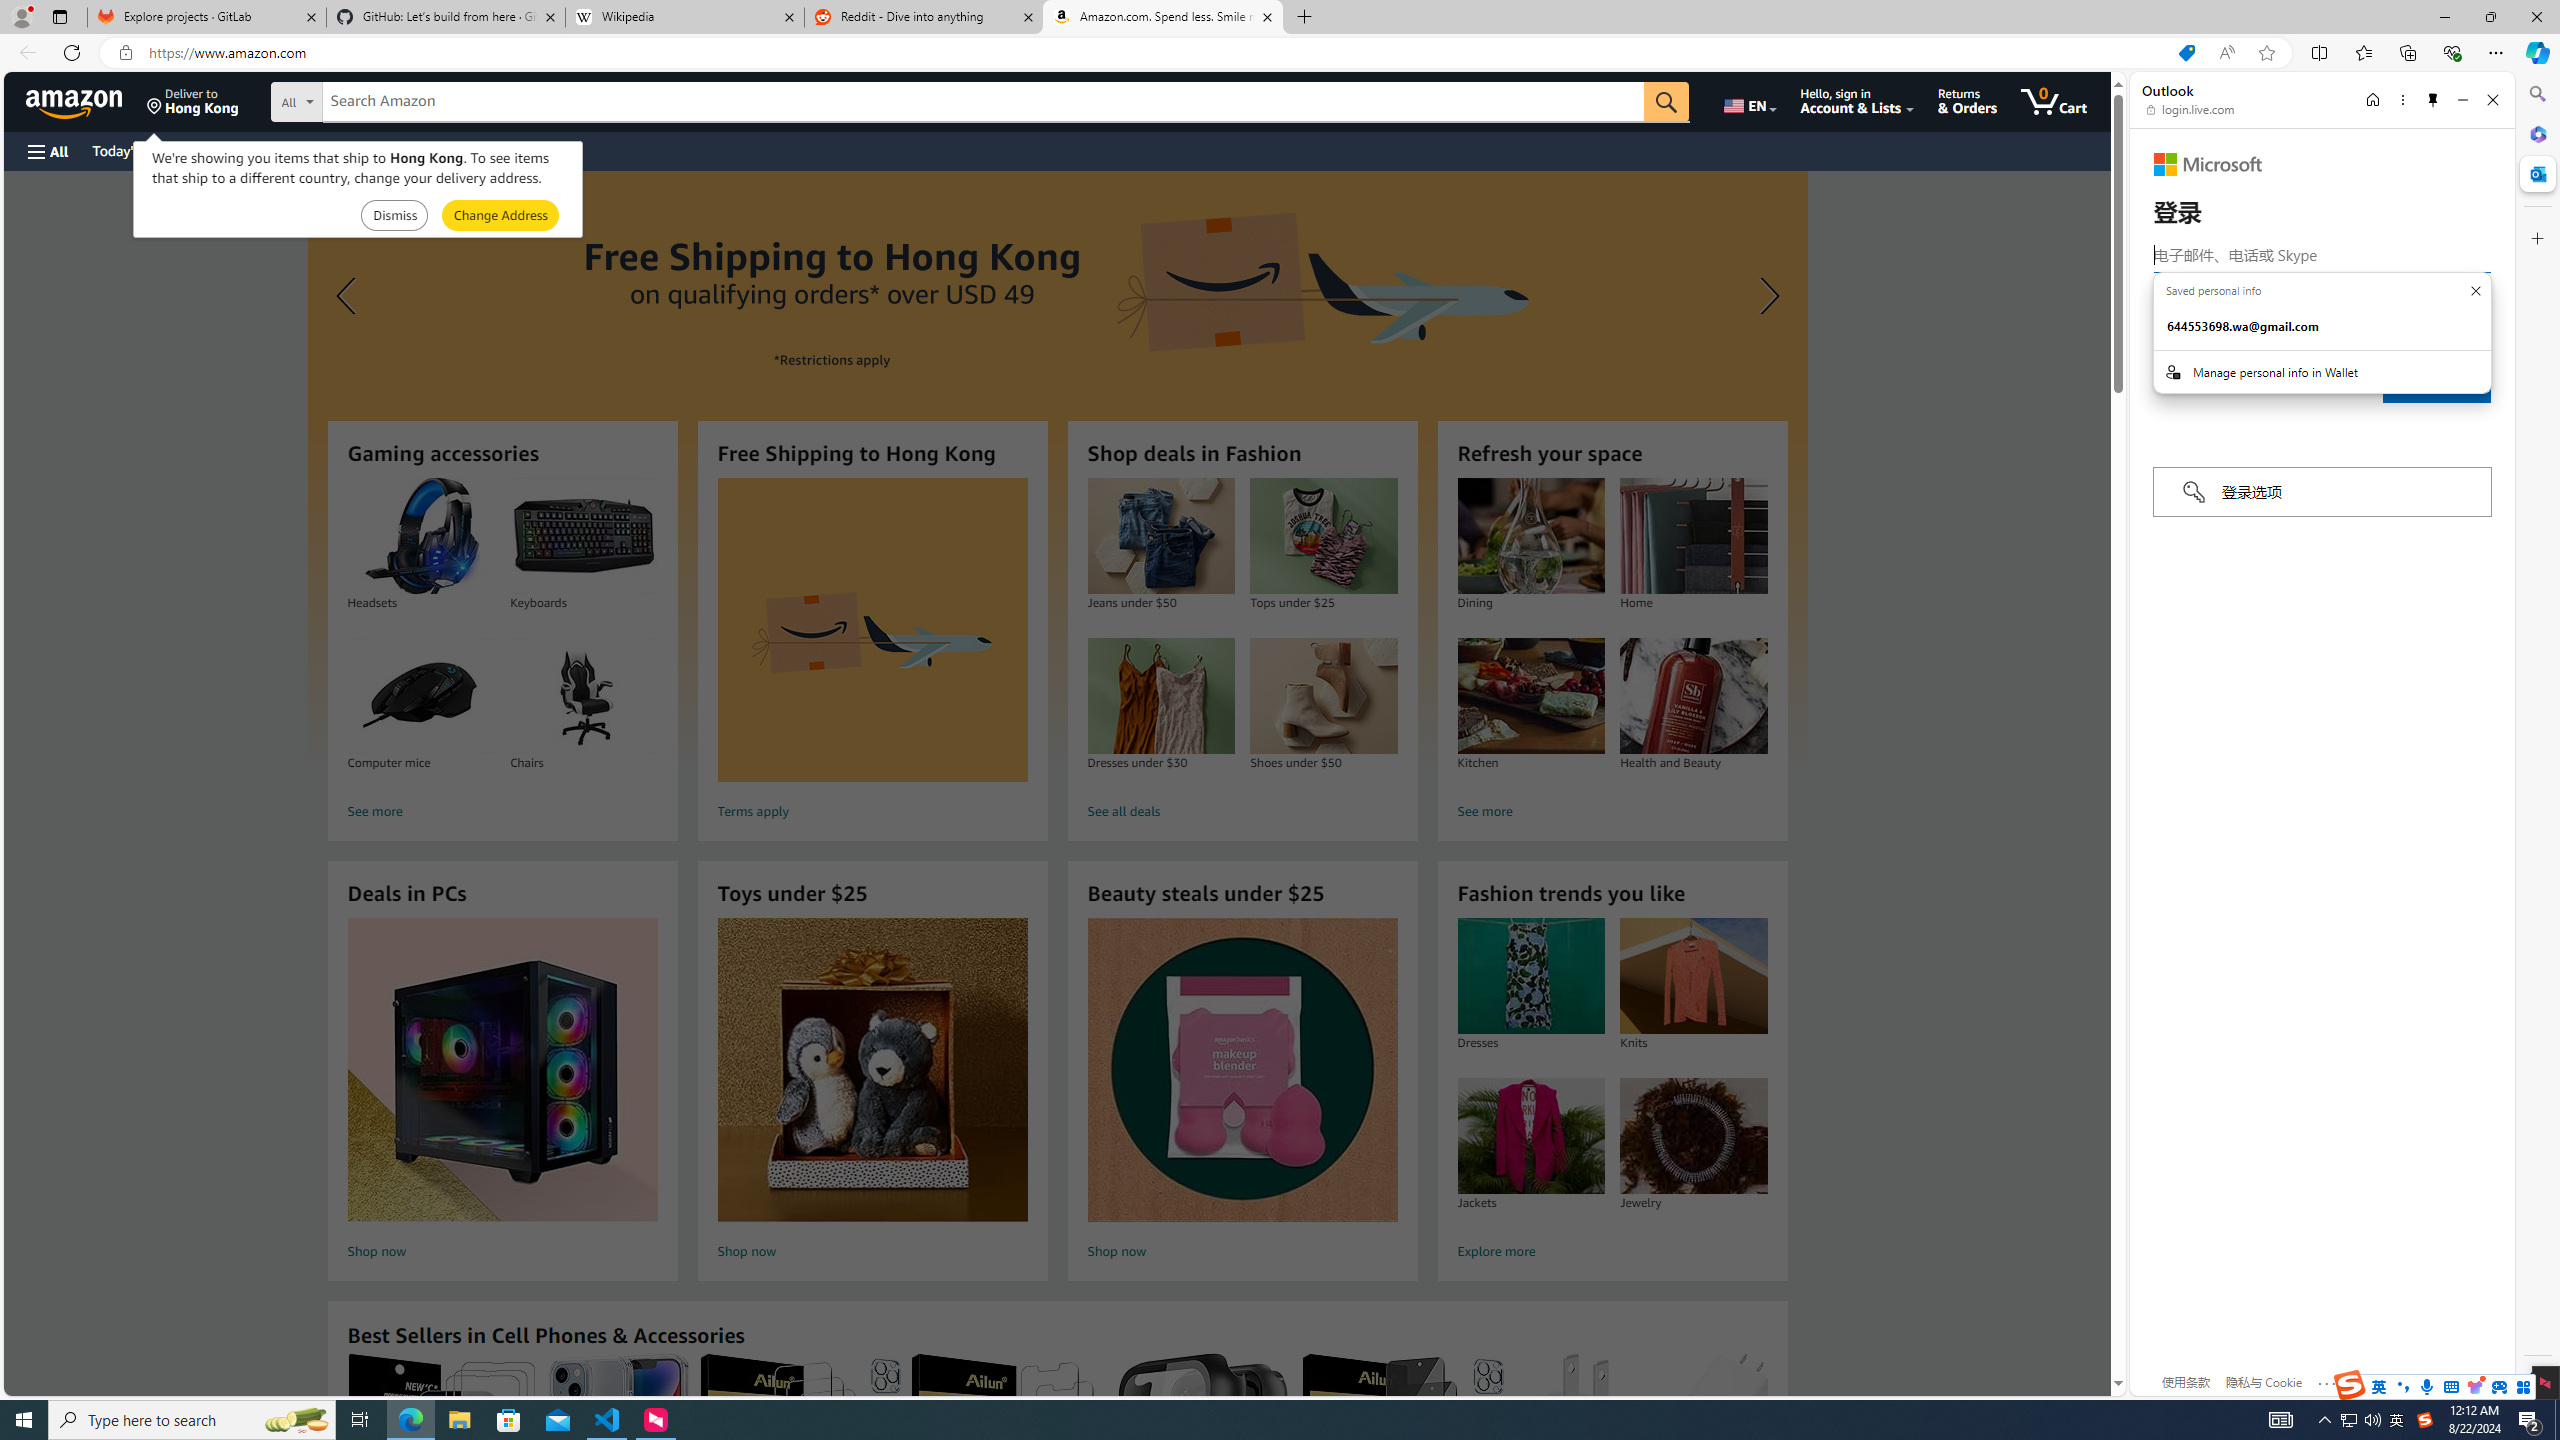 This screenshot has width=2560, height=1440. What do you see at coordinates (420, 536) in the screenshot?
I see `Headsets` at bounding box center [420, 536].